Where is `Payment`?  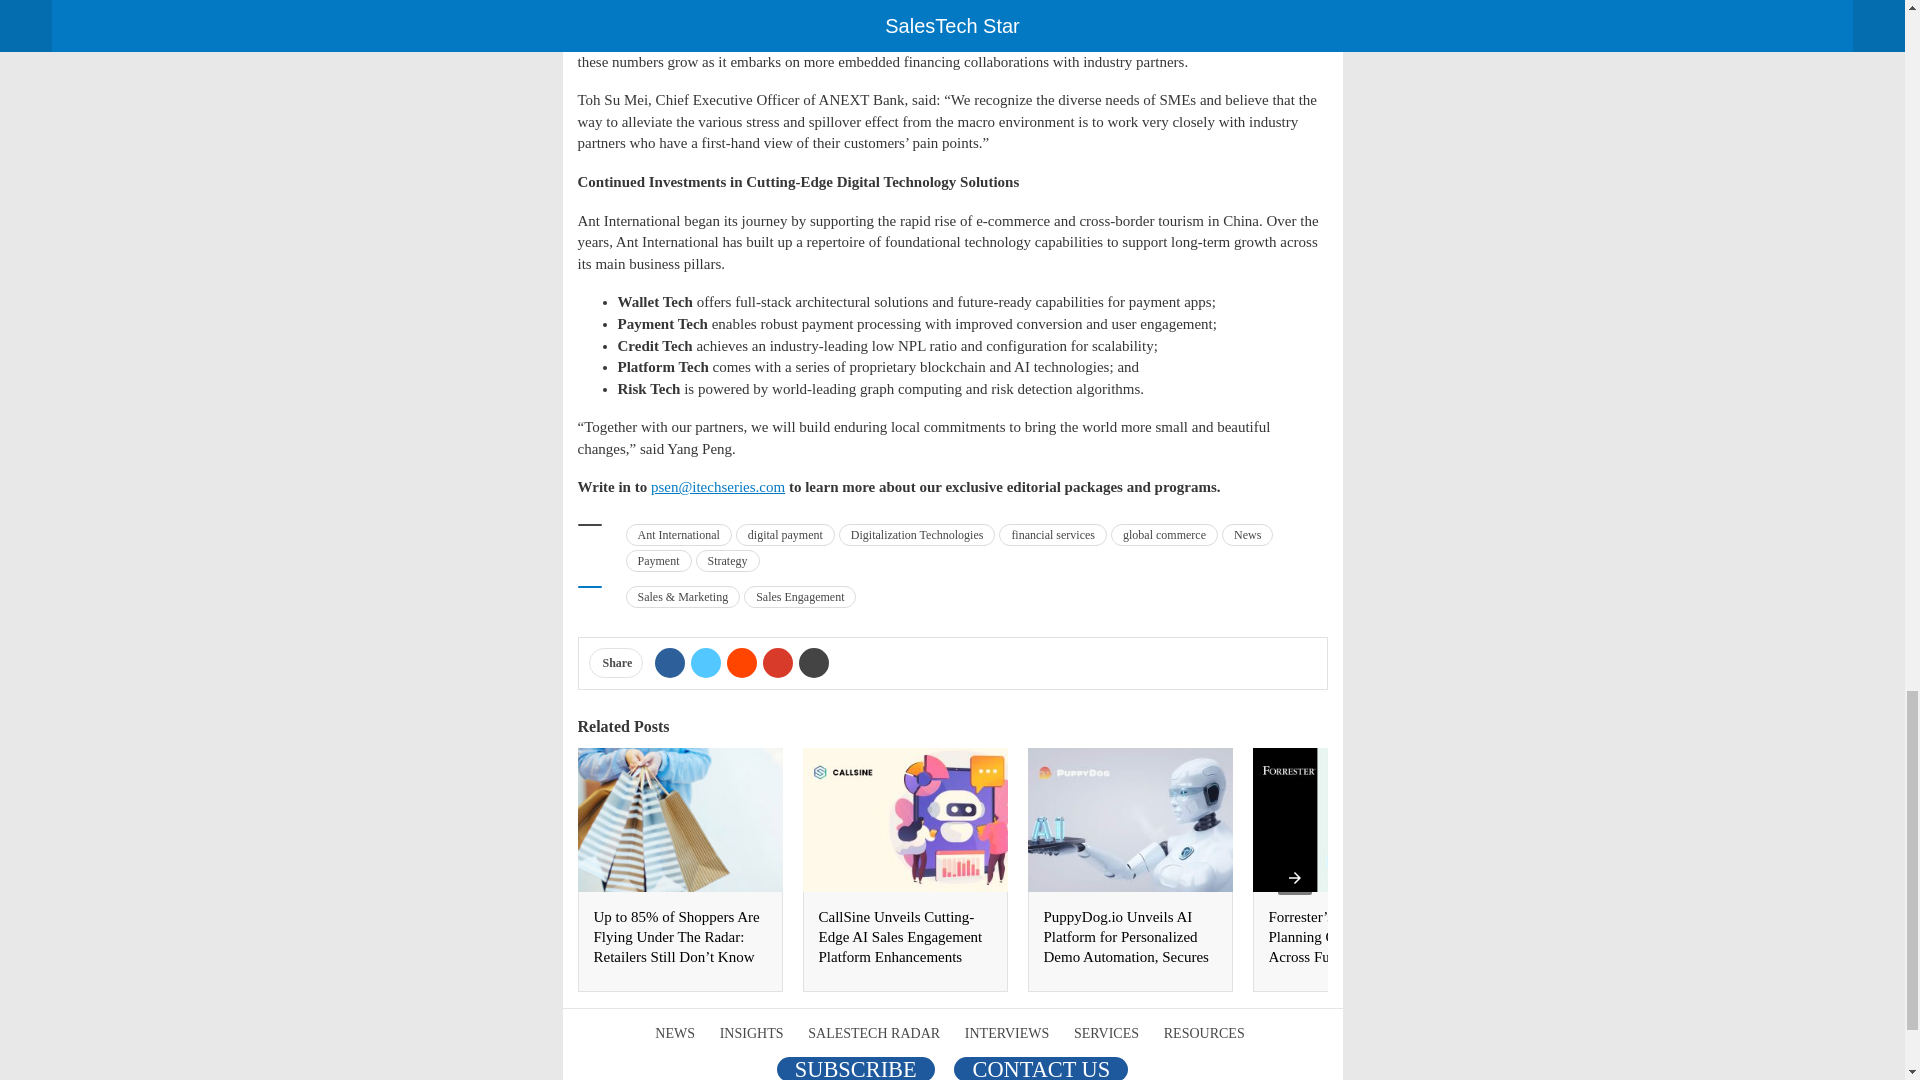 Payment is located at coordinates (658, 560).